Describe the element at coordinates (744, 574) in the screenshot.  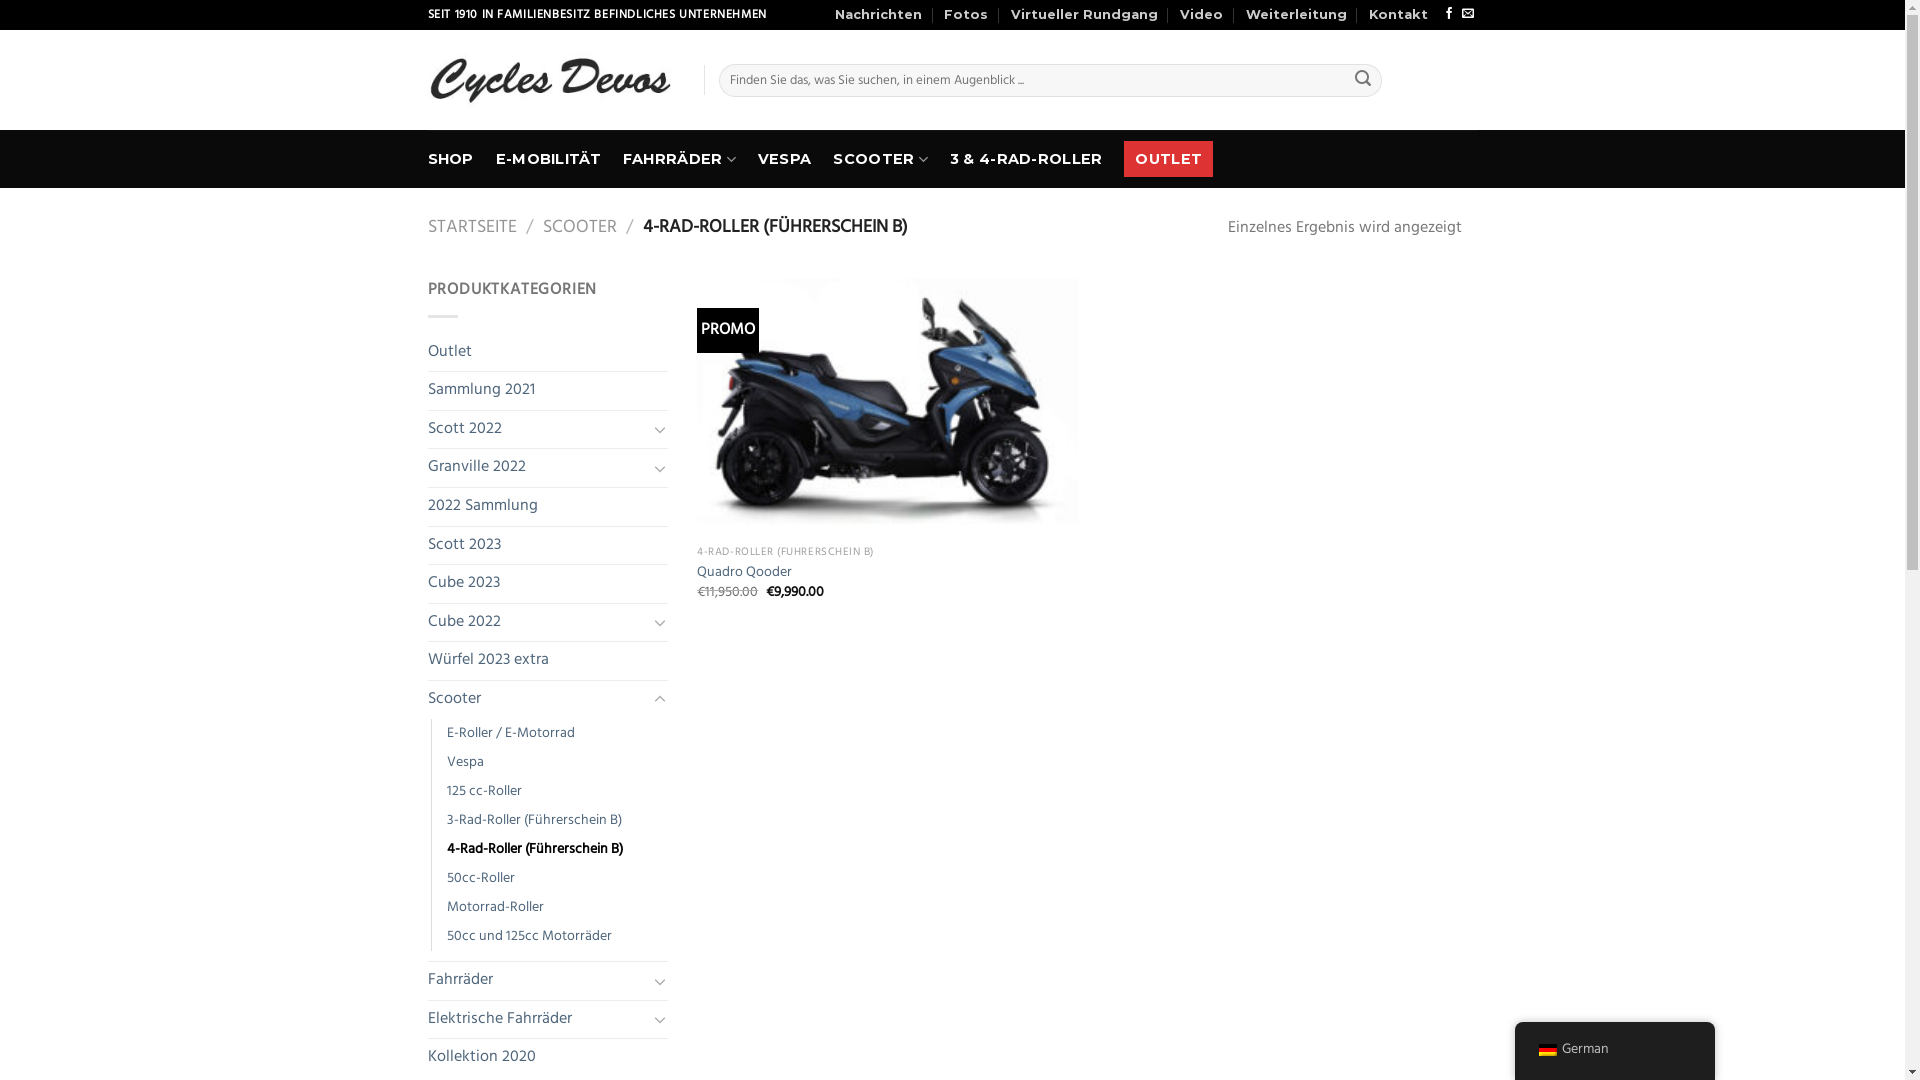
I see `Quadro Qooder` at that location.